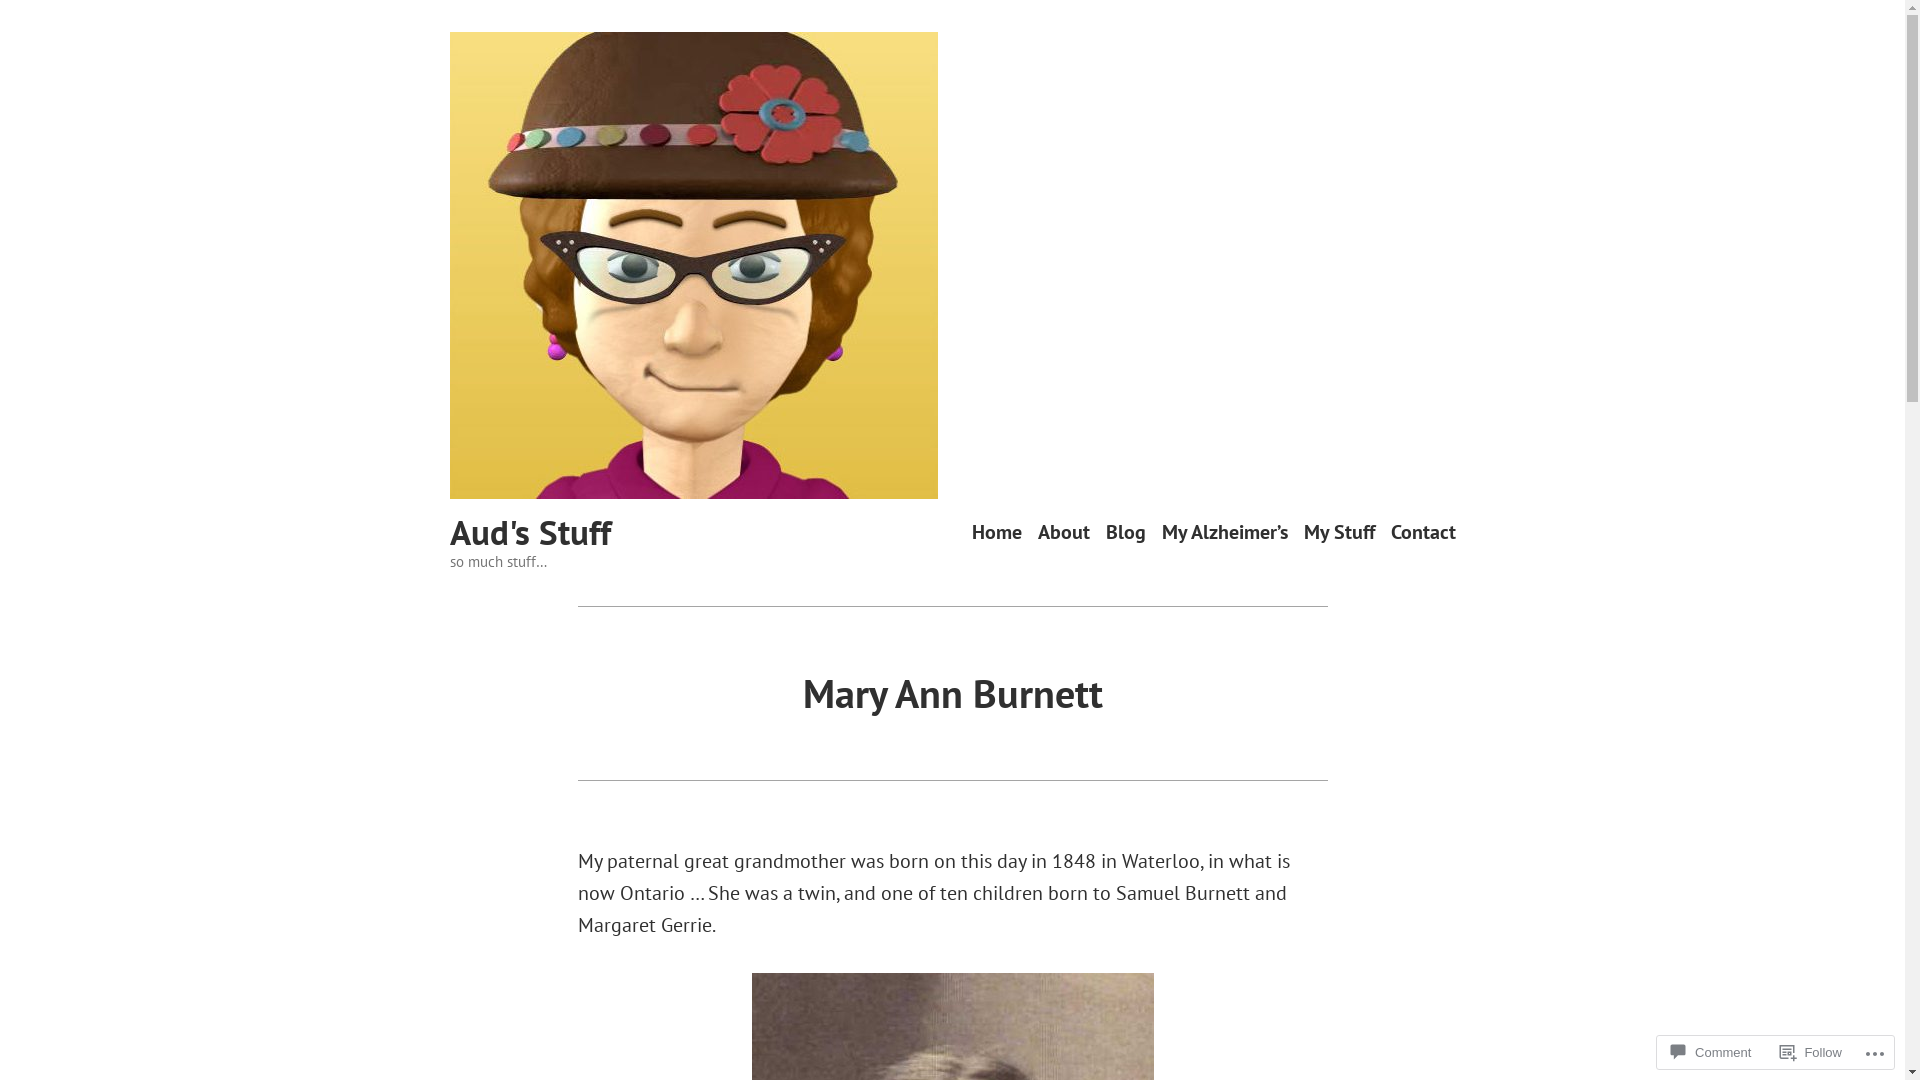  Describe the element at coordinates (1711, 1052) in the screenshot. I see `Comment` at that location.